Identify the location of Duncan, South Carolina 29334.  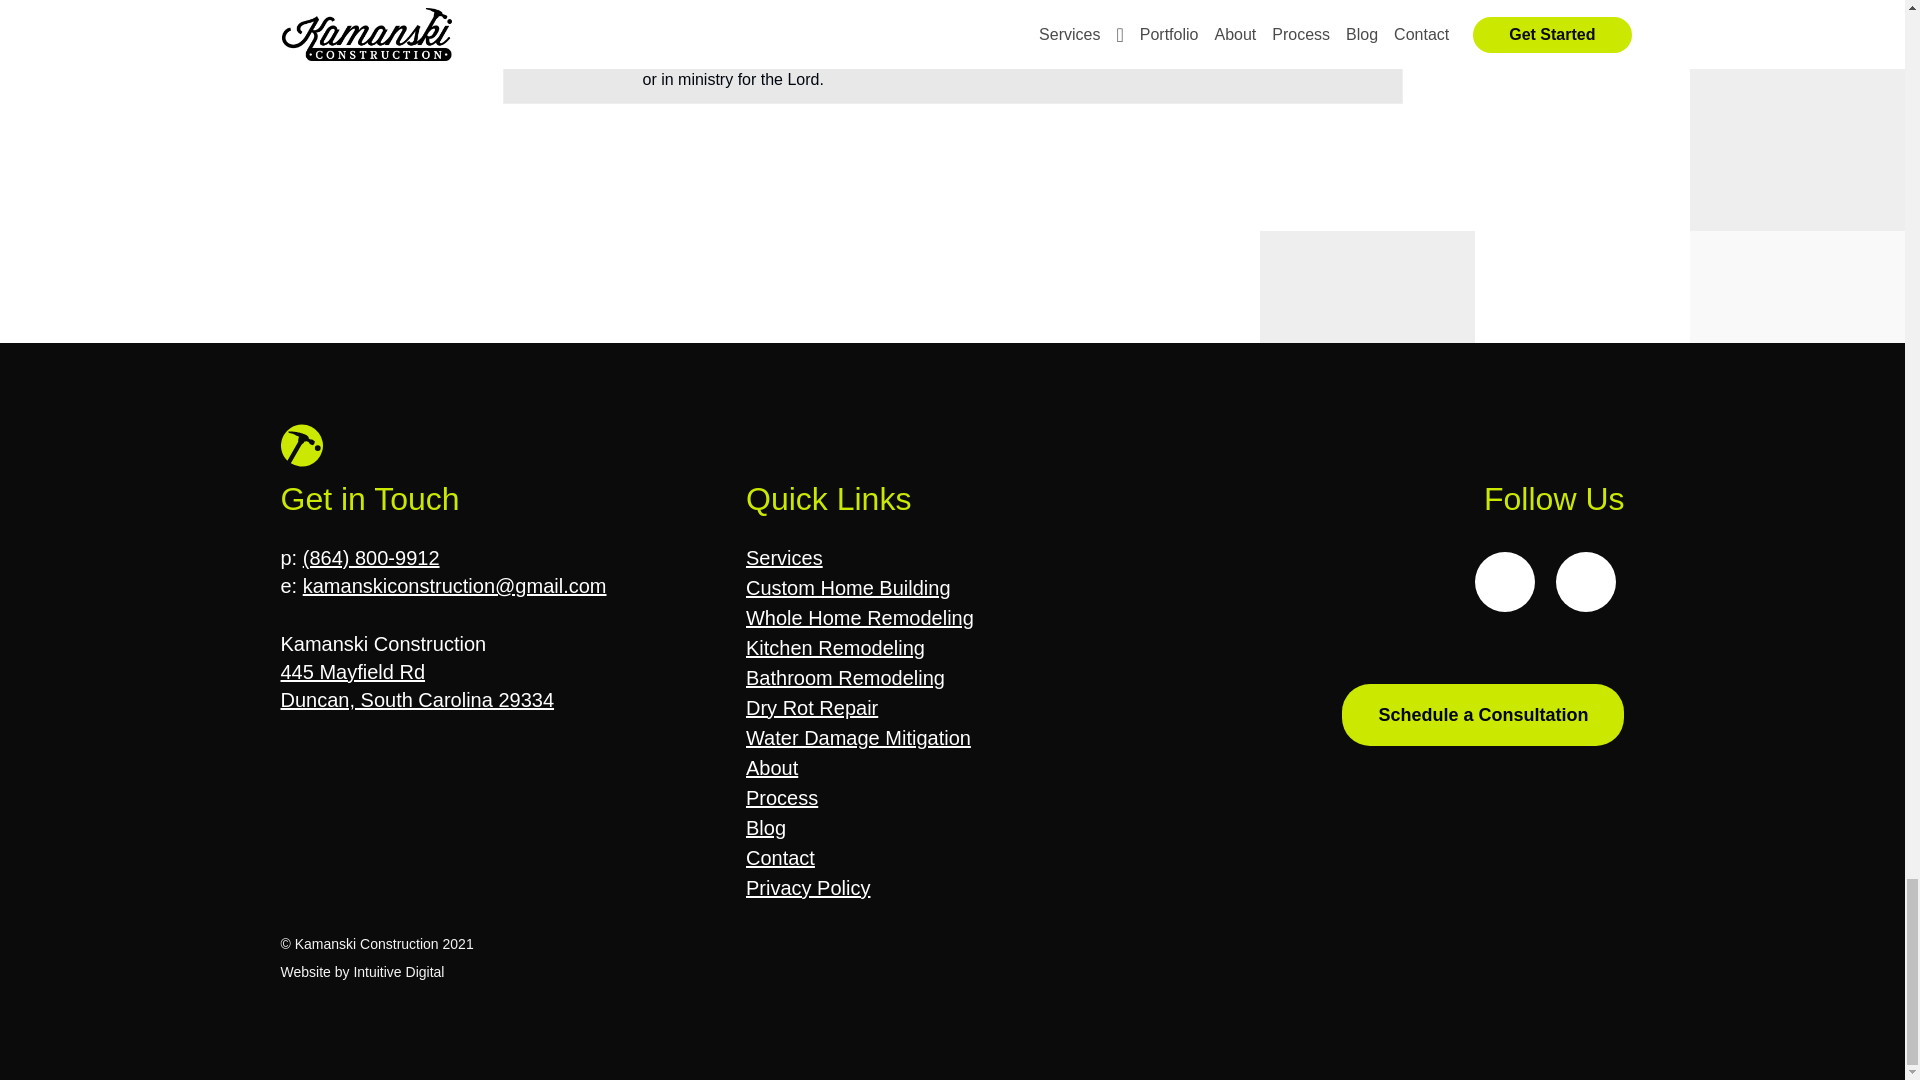
(417, 700).